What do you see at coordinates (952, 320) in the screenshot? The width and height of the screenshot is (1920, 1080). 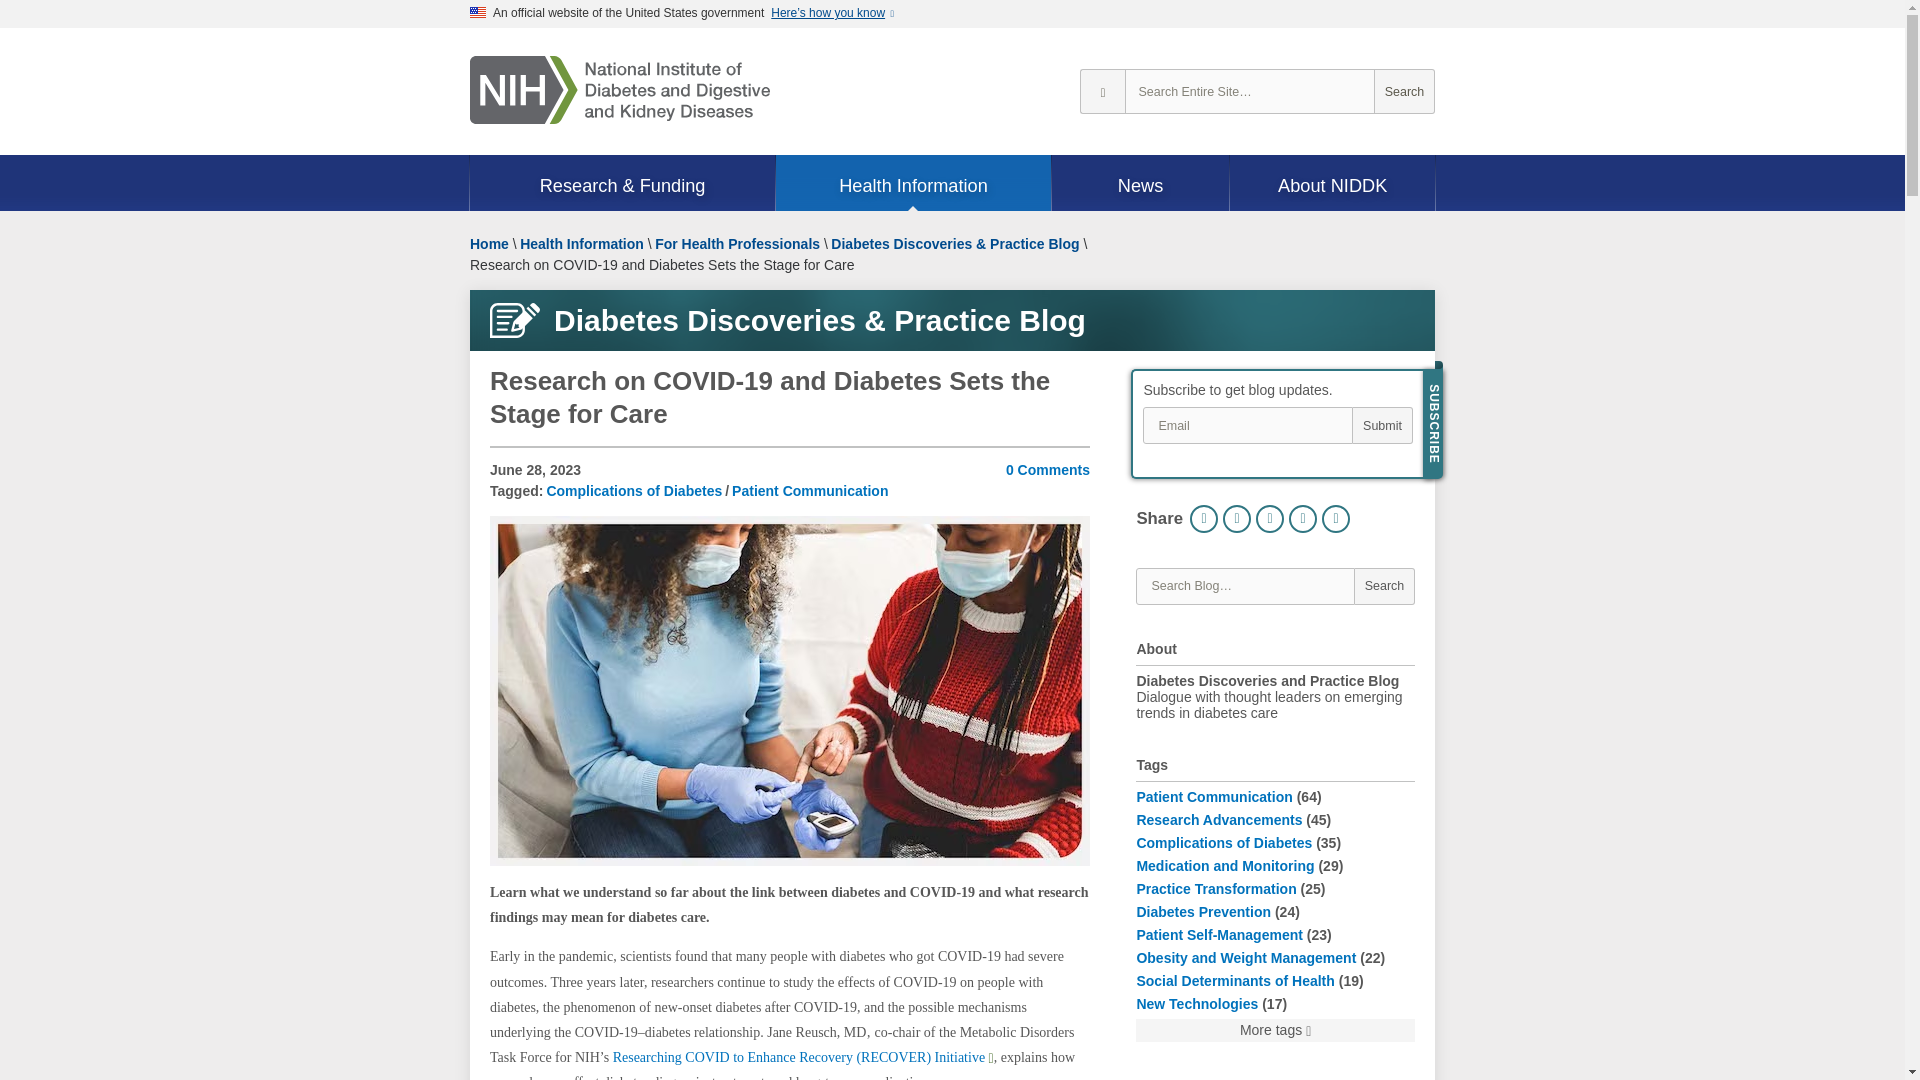 I see `Return to the blog home page` at bounding box center [952, 320].